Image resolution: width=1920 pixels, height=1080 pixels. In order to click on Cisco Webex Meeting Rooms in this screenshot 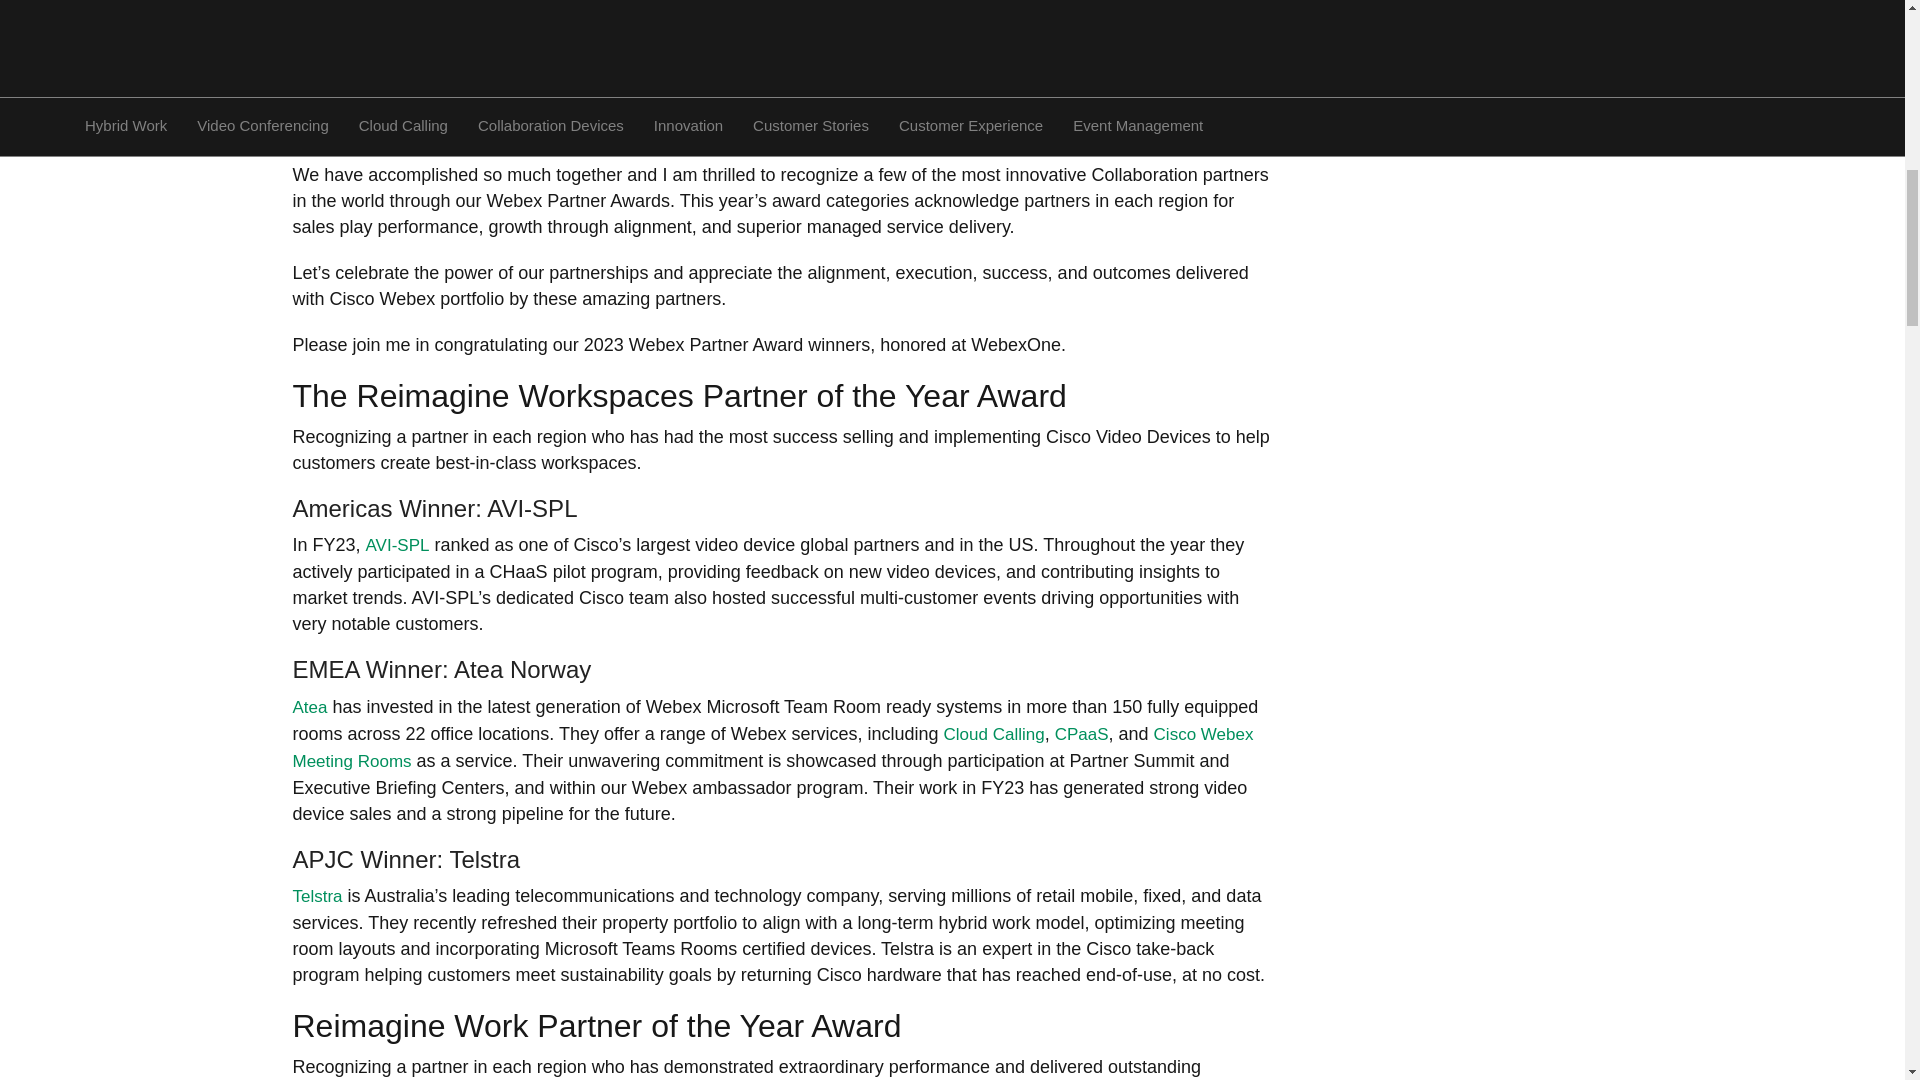, I will do `click(772, 748)`.